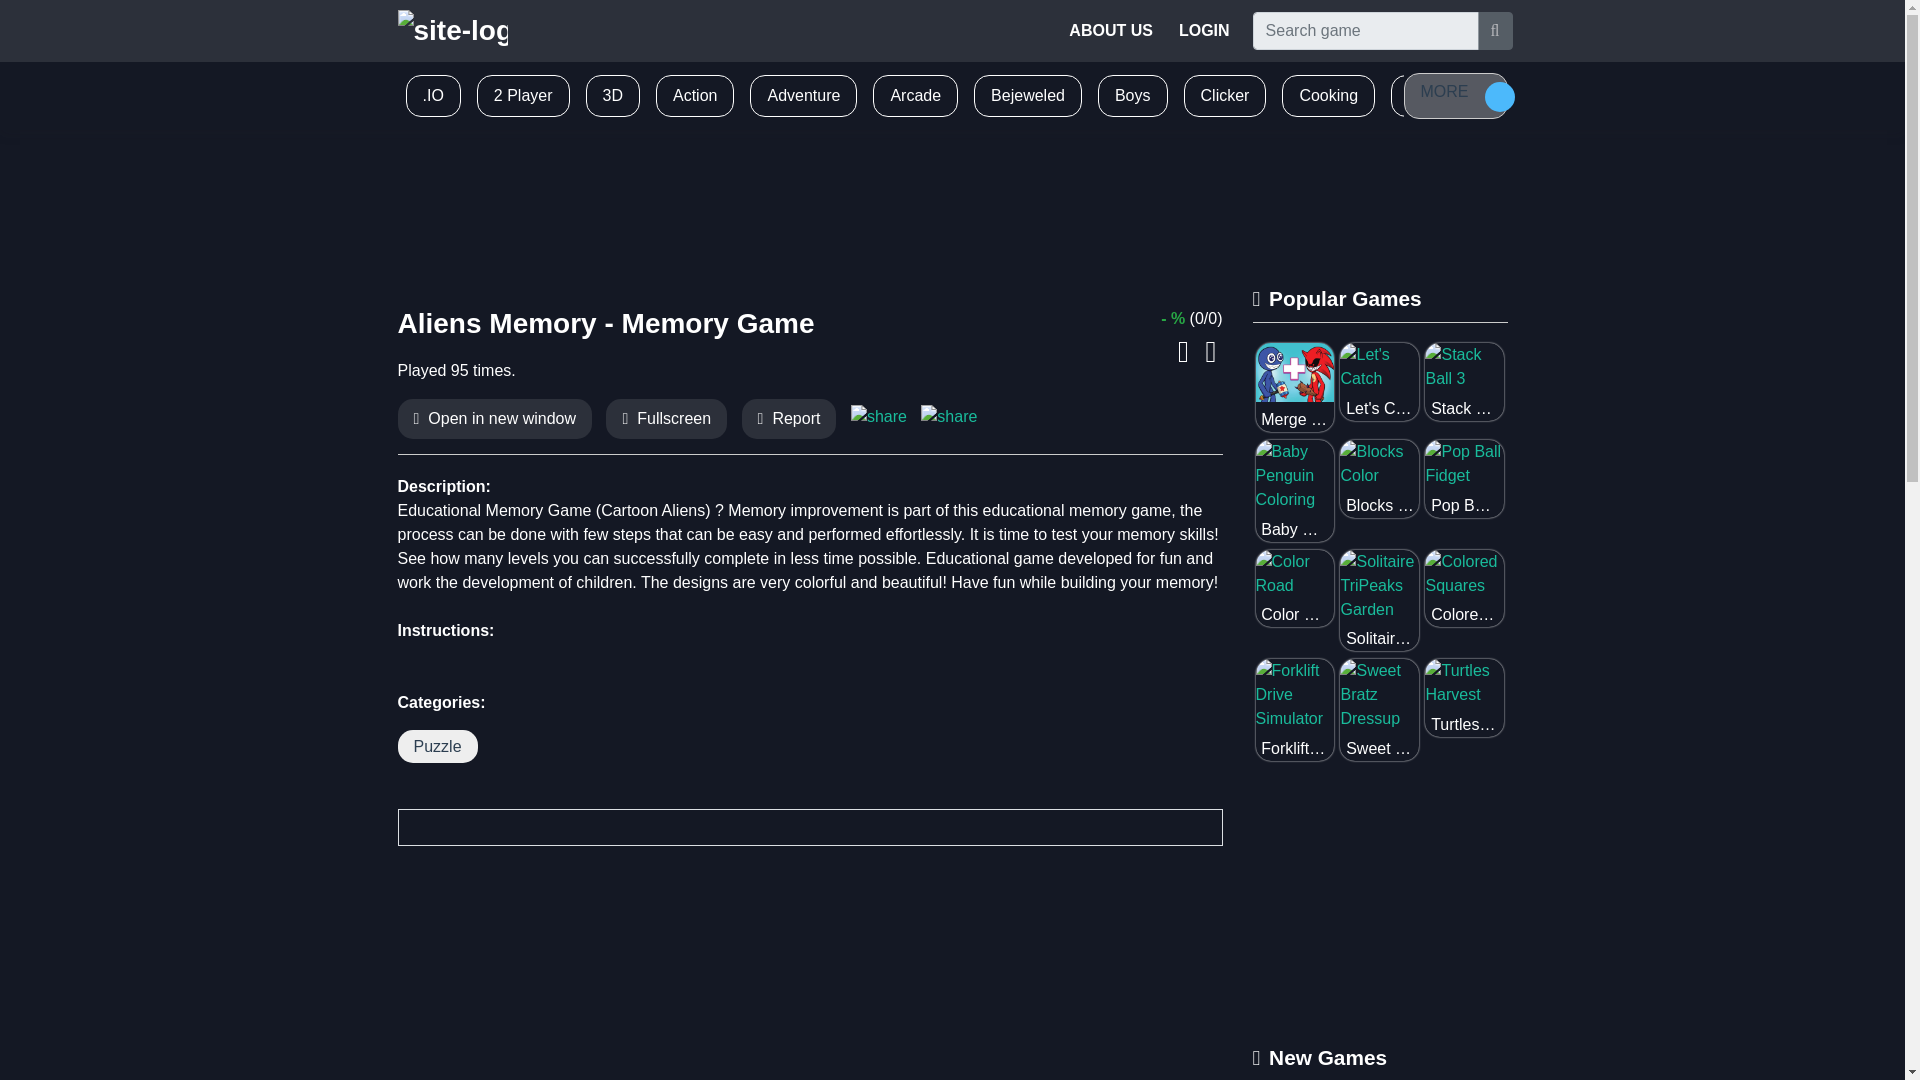 The image size is (1920, 1080). What do you see at coordinates (612, 96) in the screenshot?
I see `3D` at bounding box center [612, 96].